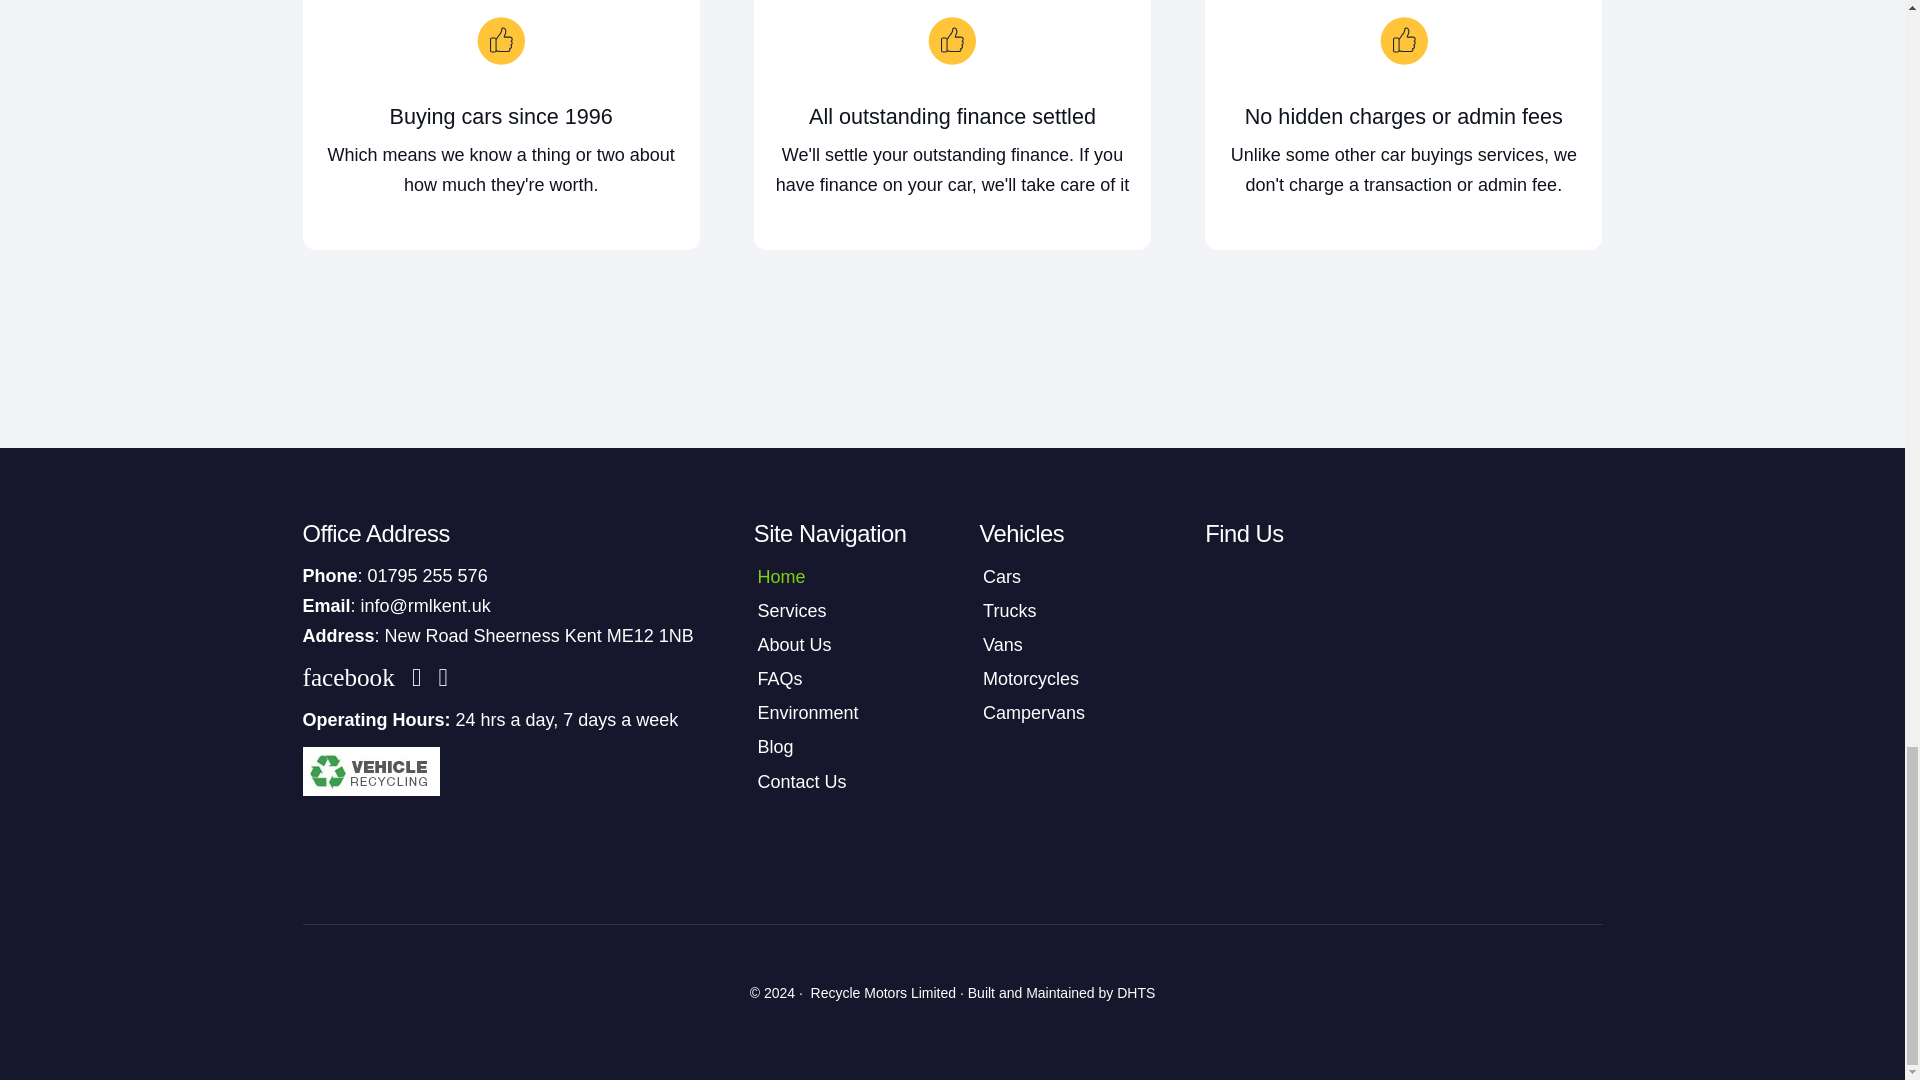 The image size is (1920, 1080). I want to click on Blog, so click(840, 748).